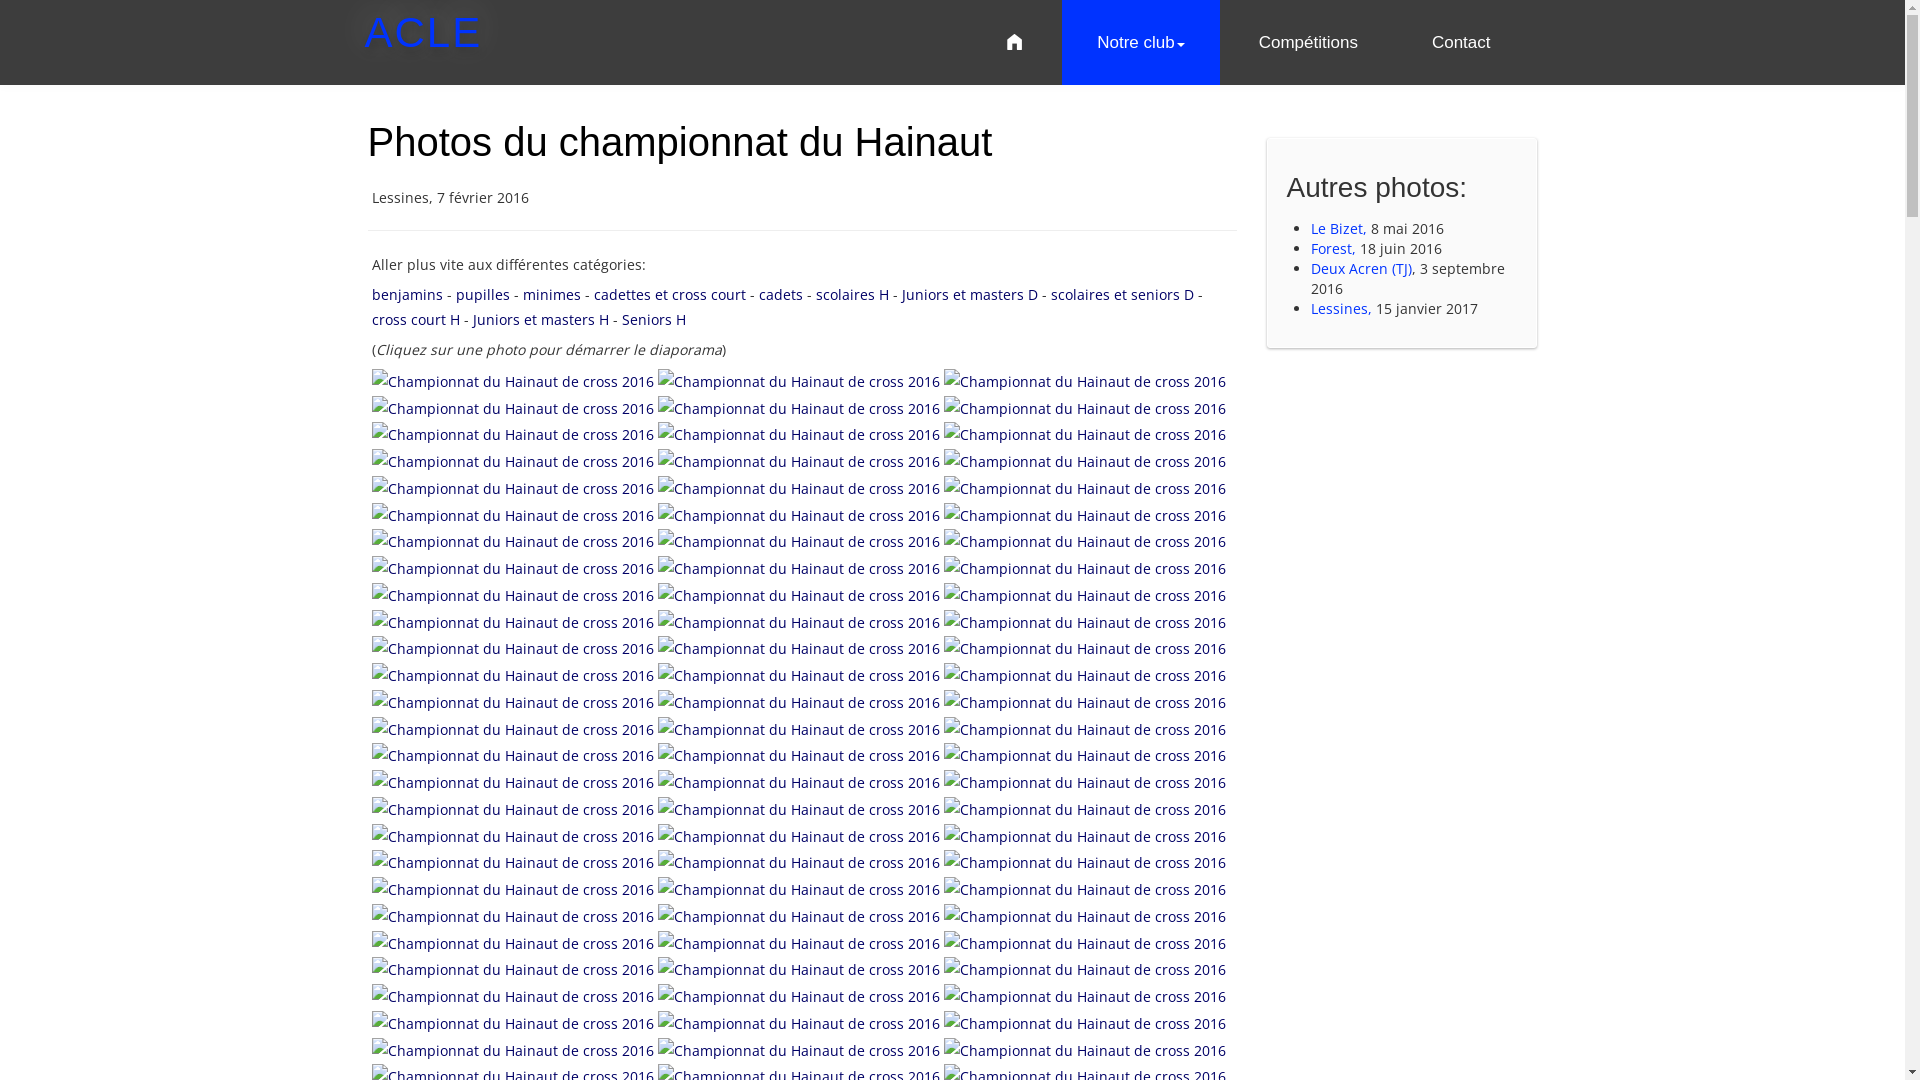 The image size is (1920, 1080). I want to click on Championnat du Hainaut de cross 2016, so click(515, 460).